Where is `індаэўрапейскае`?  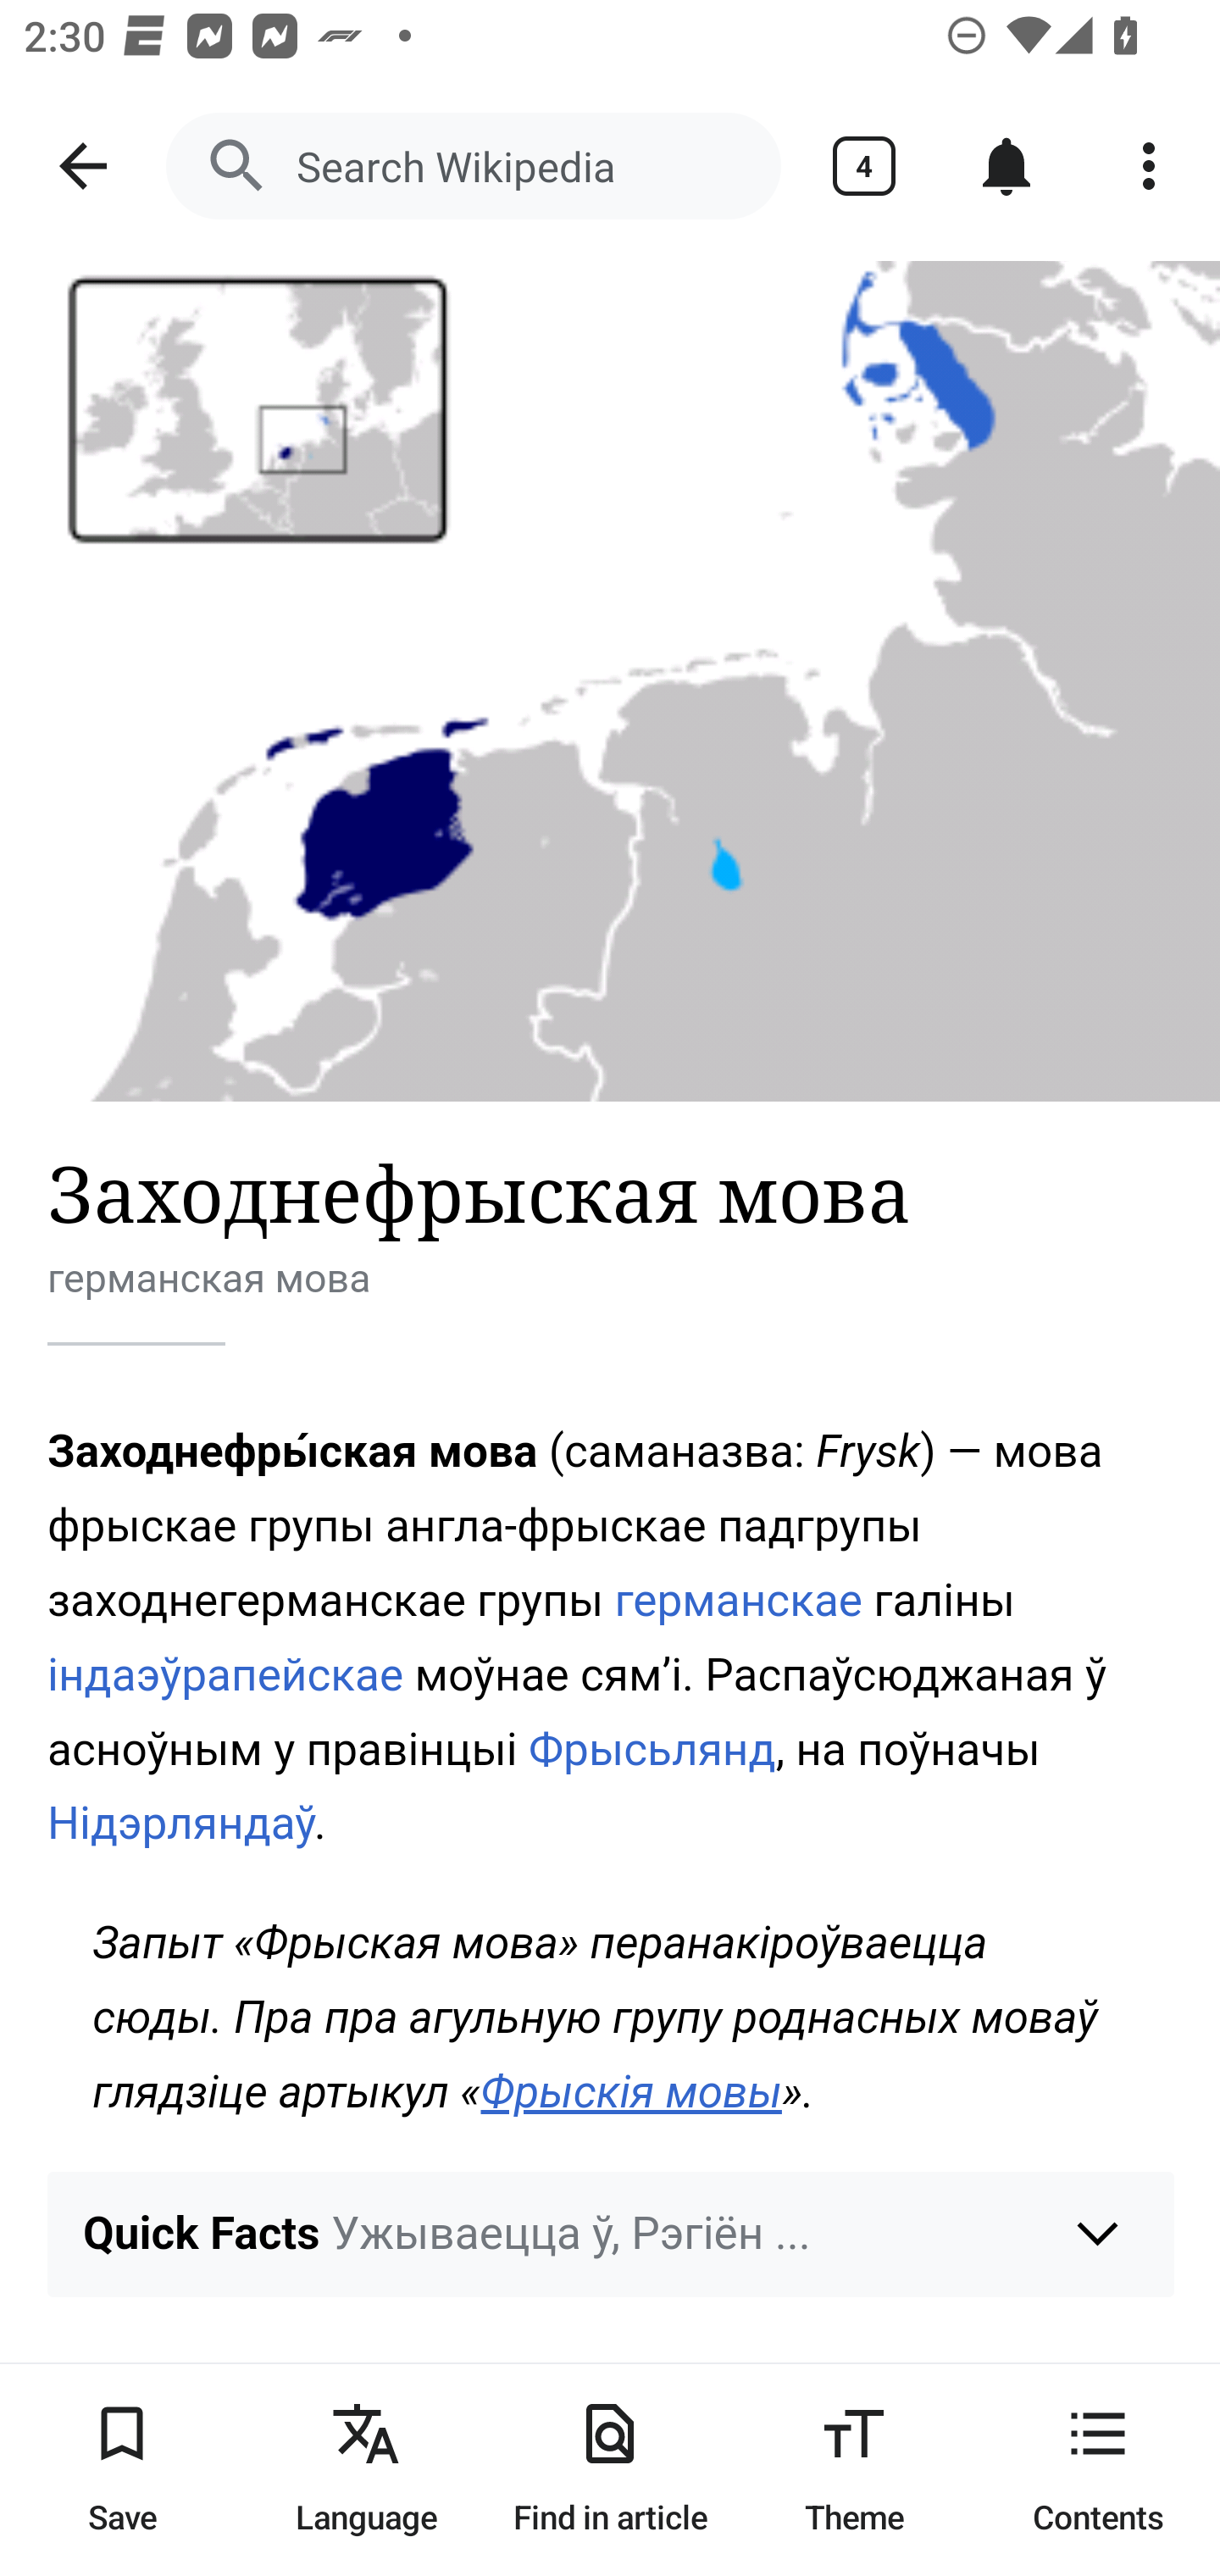 індаэўрапейскае is located at coordinates (227, 1674).